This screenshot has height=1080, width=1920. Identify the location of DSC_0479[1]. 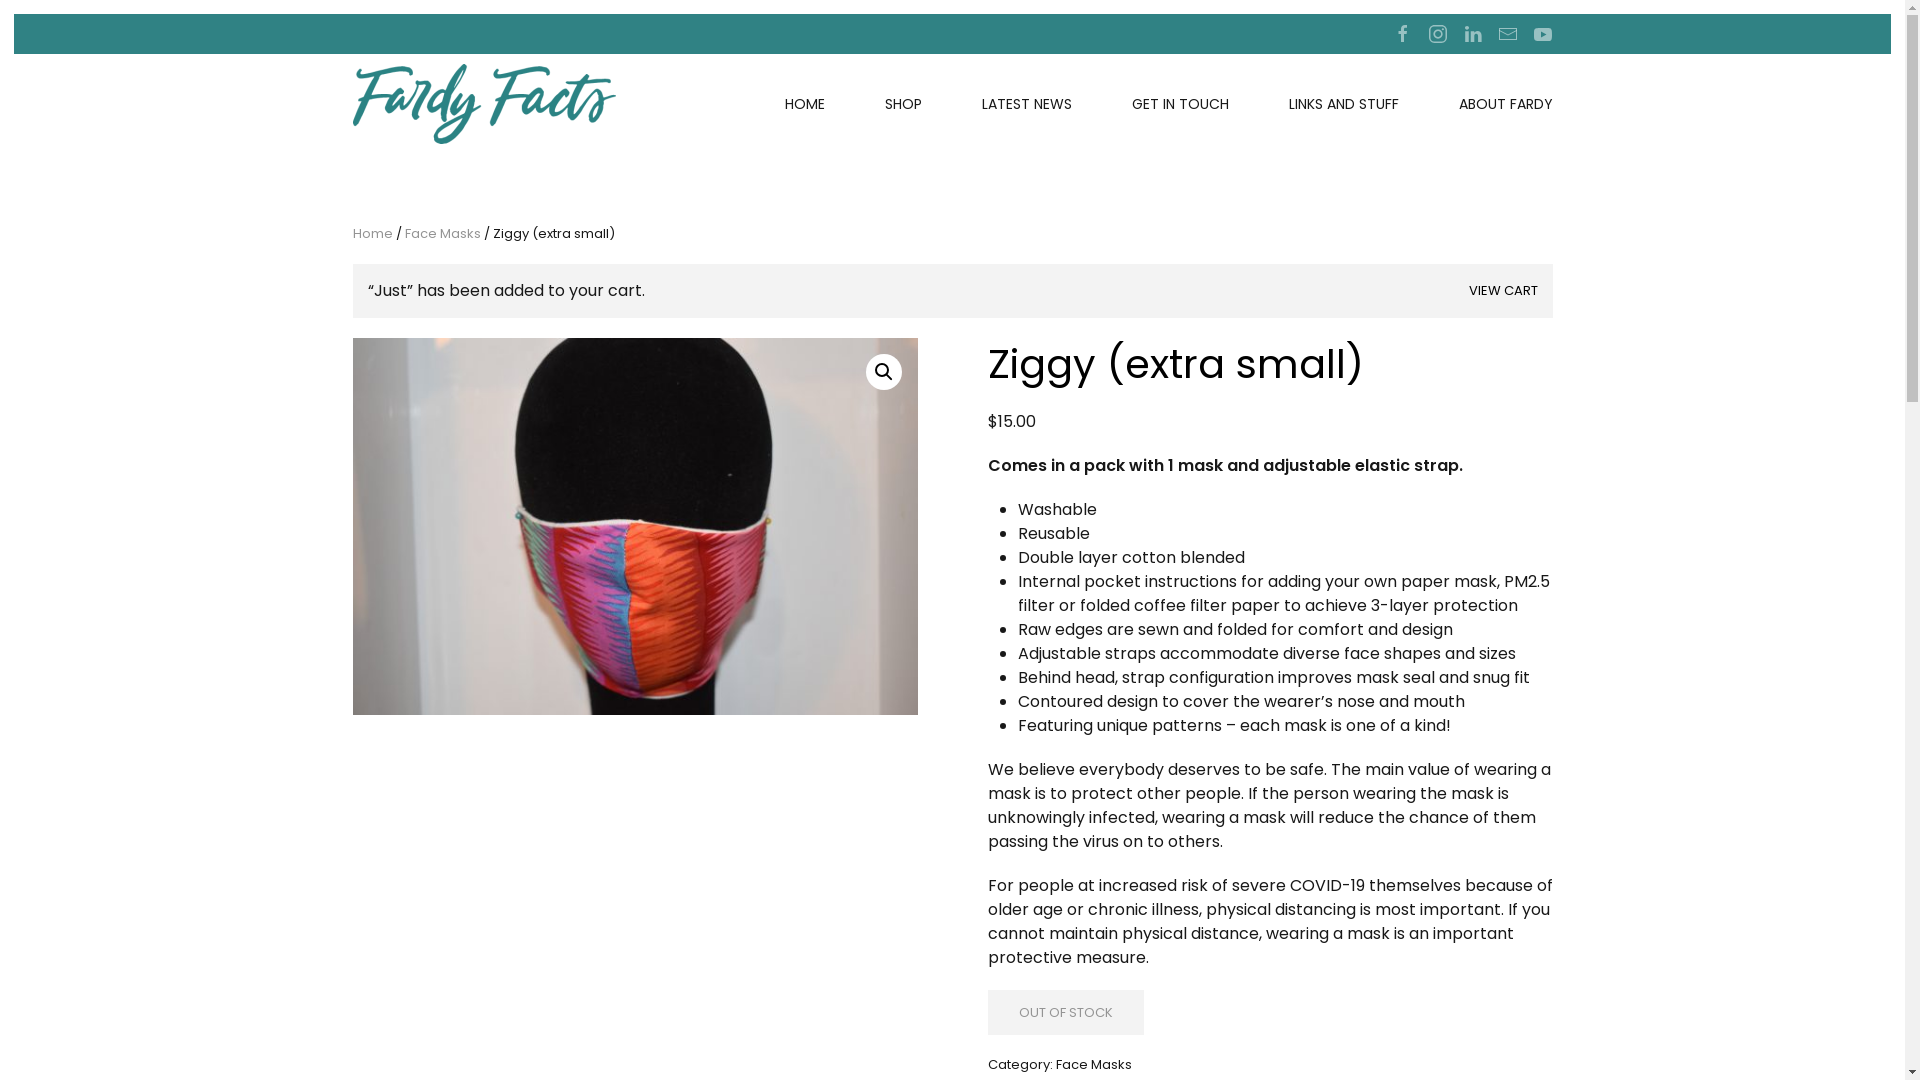
(634, 526).